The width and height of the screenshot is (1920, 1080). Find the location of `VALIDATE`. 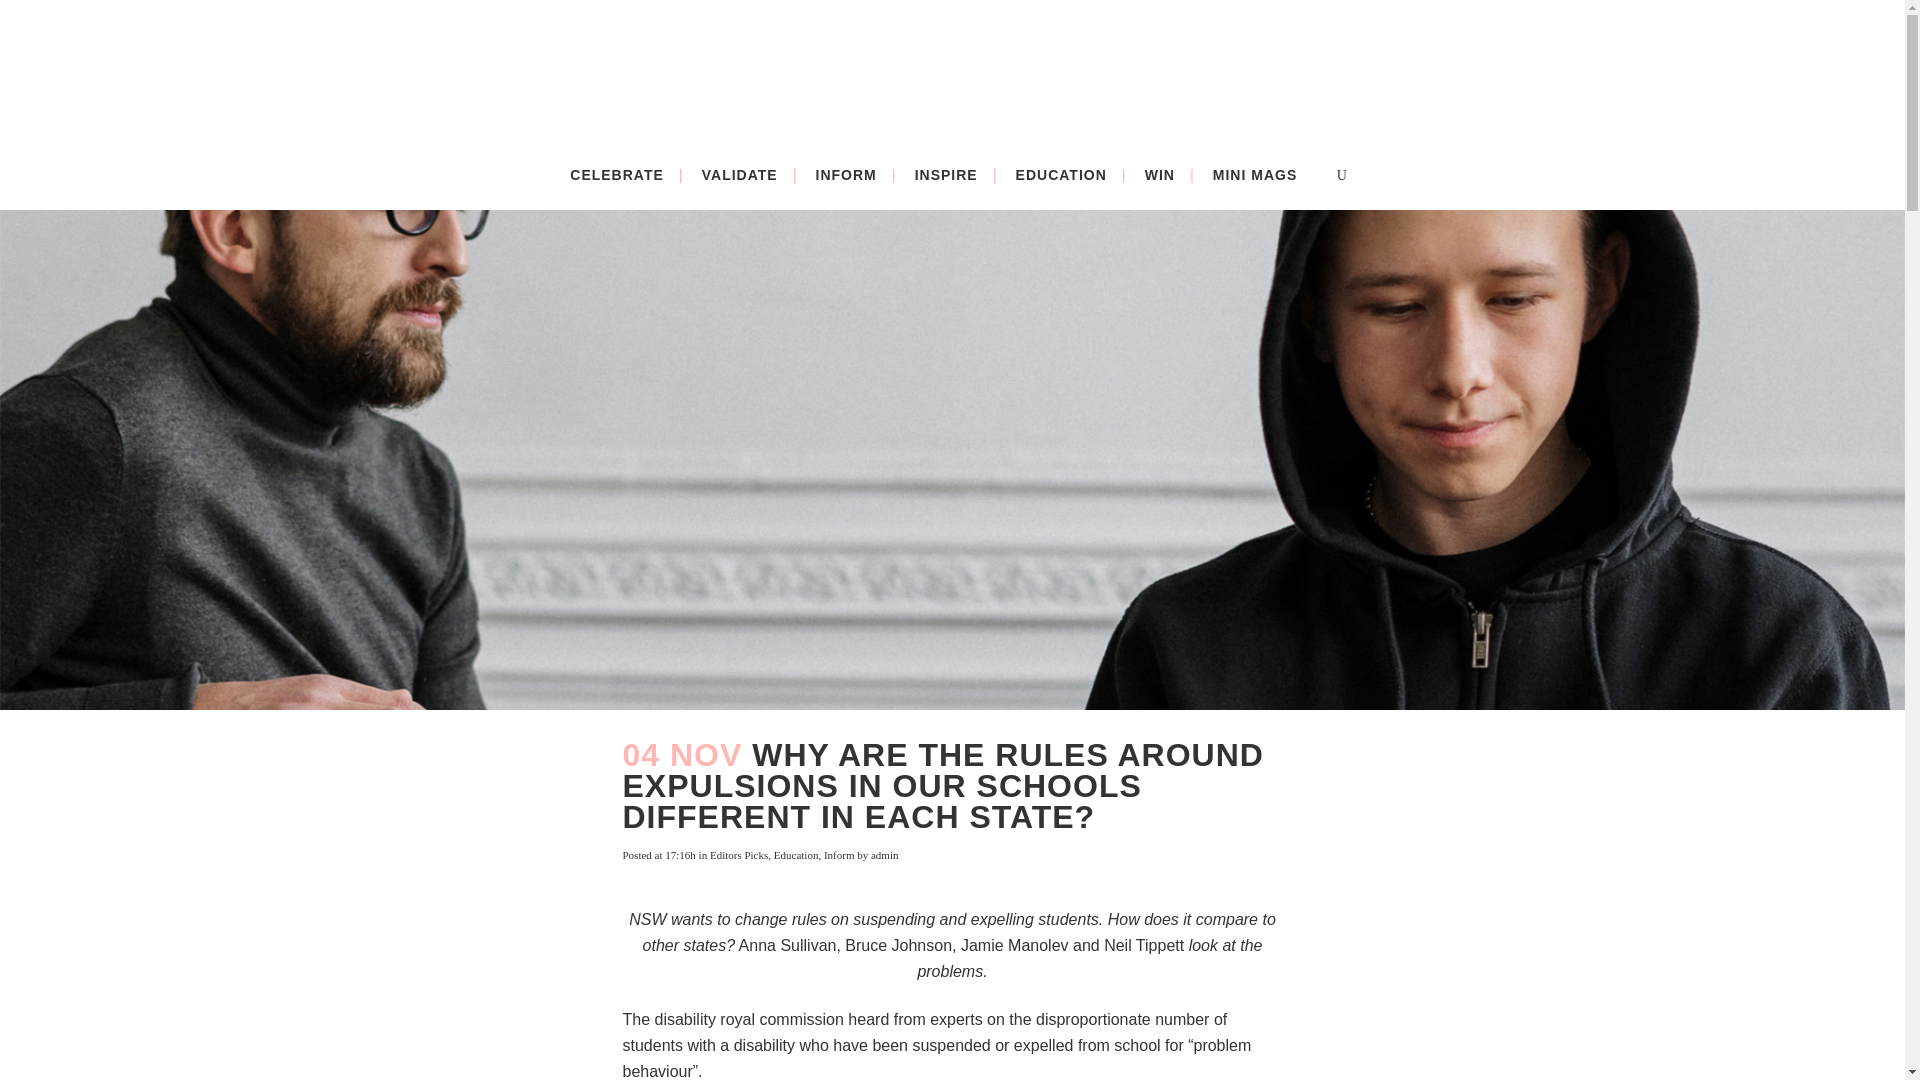

VALIDATE is located at coordinates (740, 174).